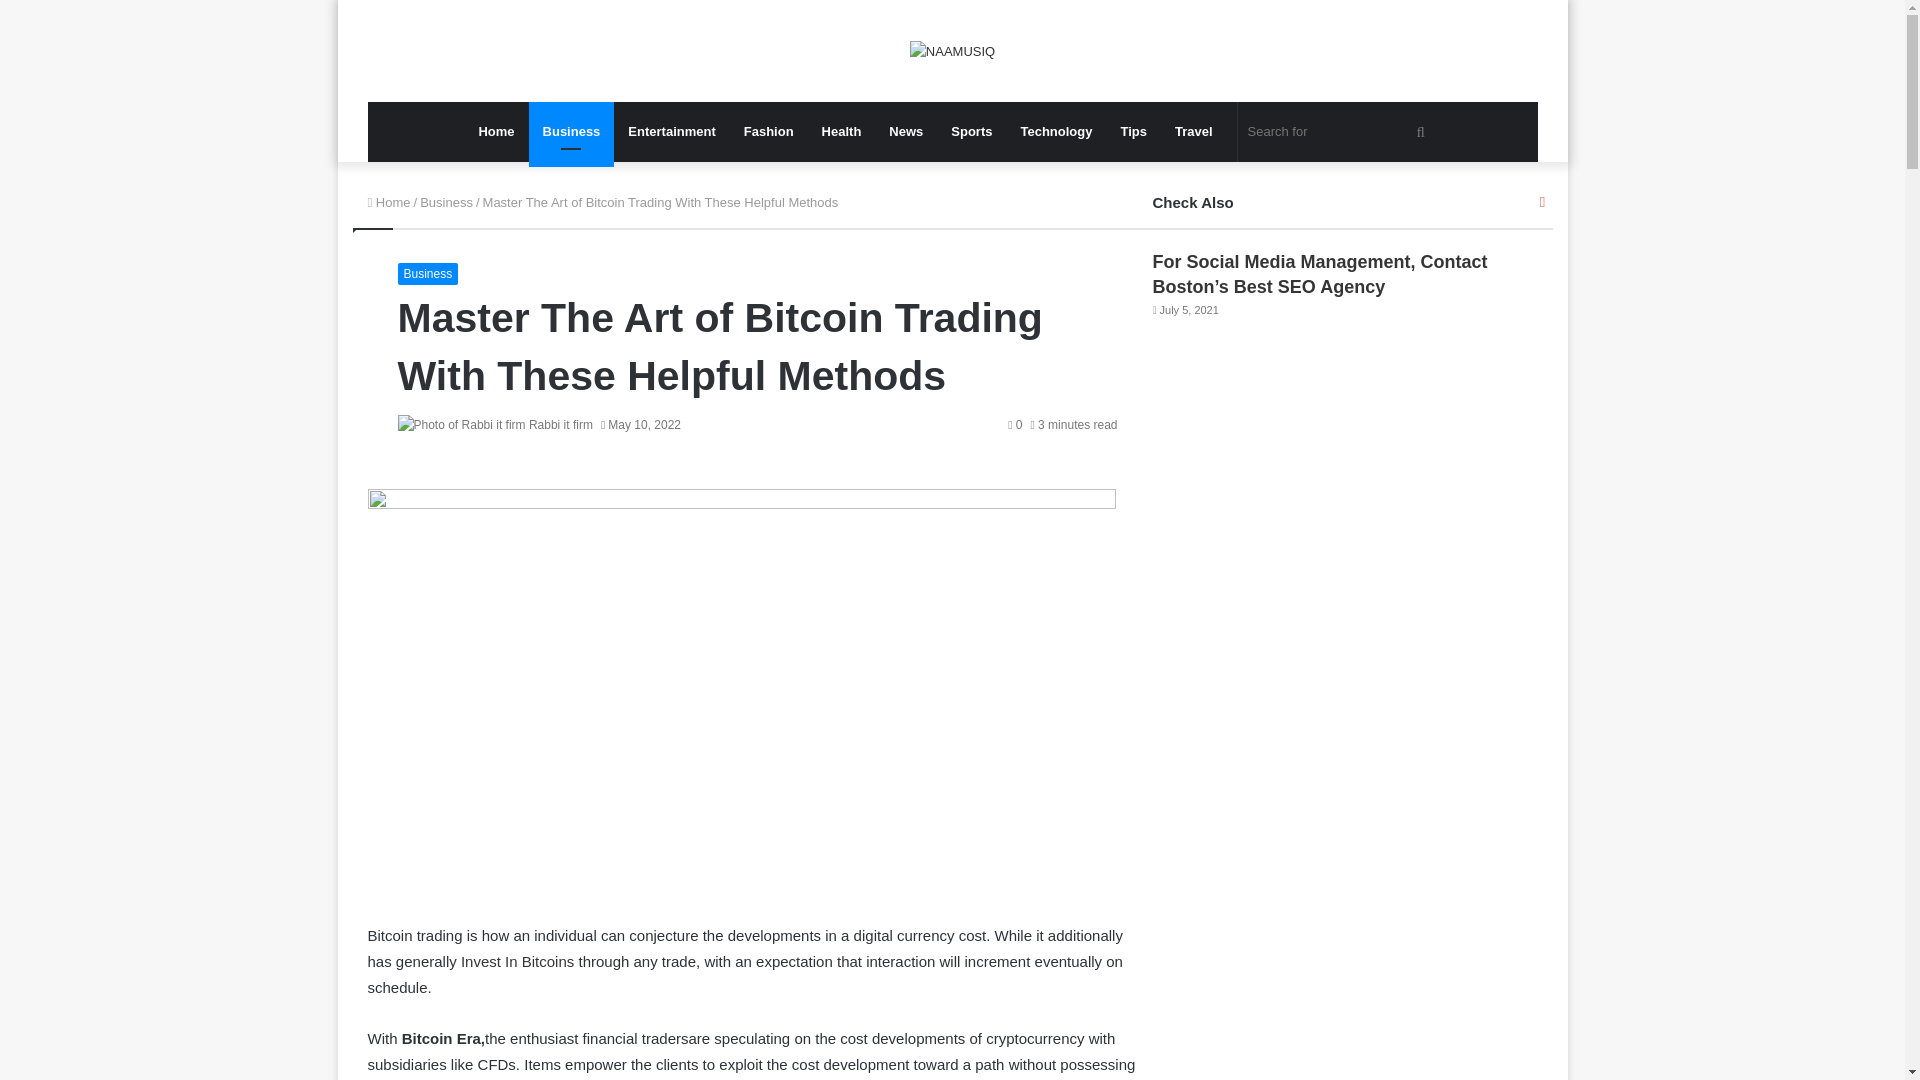 The width and height of the screenshot is (1920, 1080). Describe the element at coordinates (672, 132) in the screenshot. I see `Entertainment` at that location.